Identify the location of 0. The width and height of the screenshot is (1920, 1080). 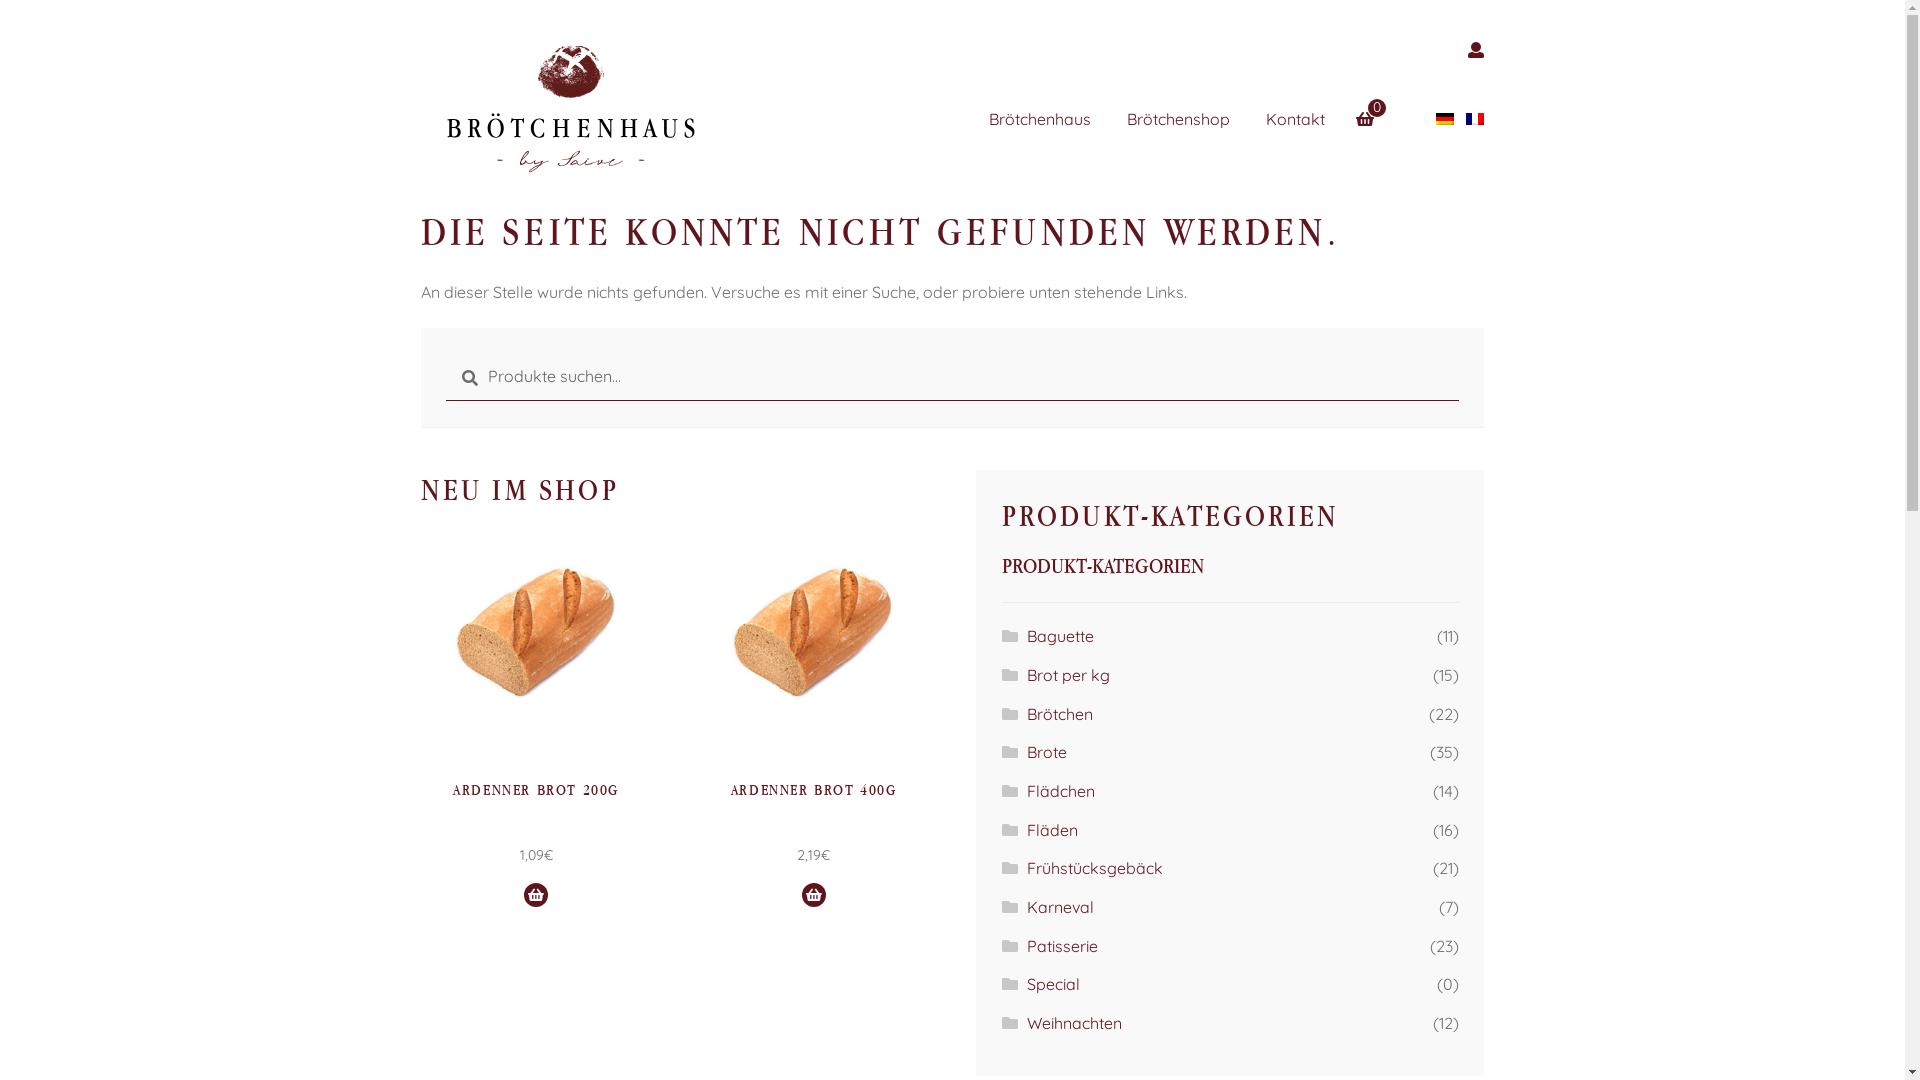
(1373, 107).